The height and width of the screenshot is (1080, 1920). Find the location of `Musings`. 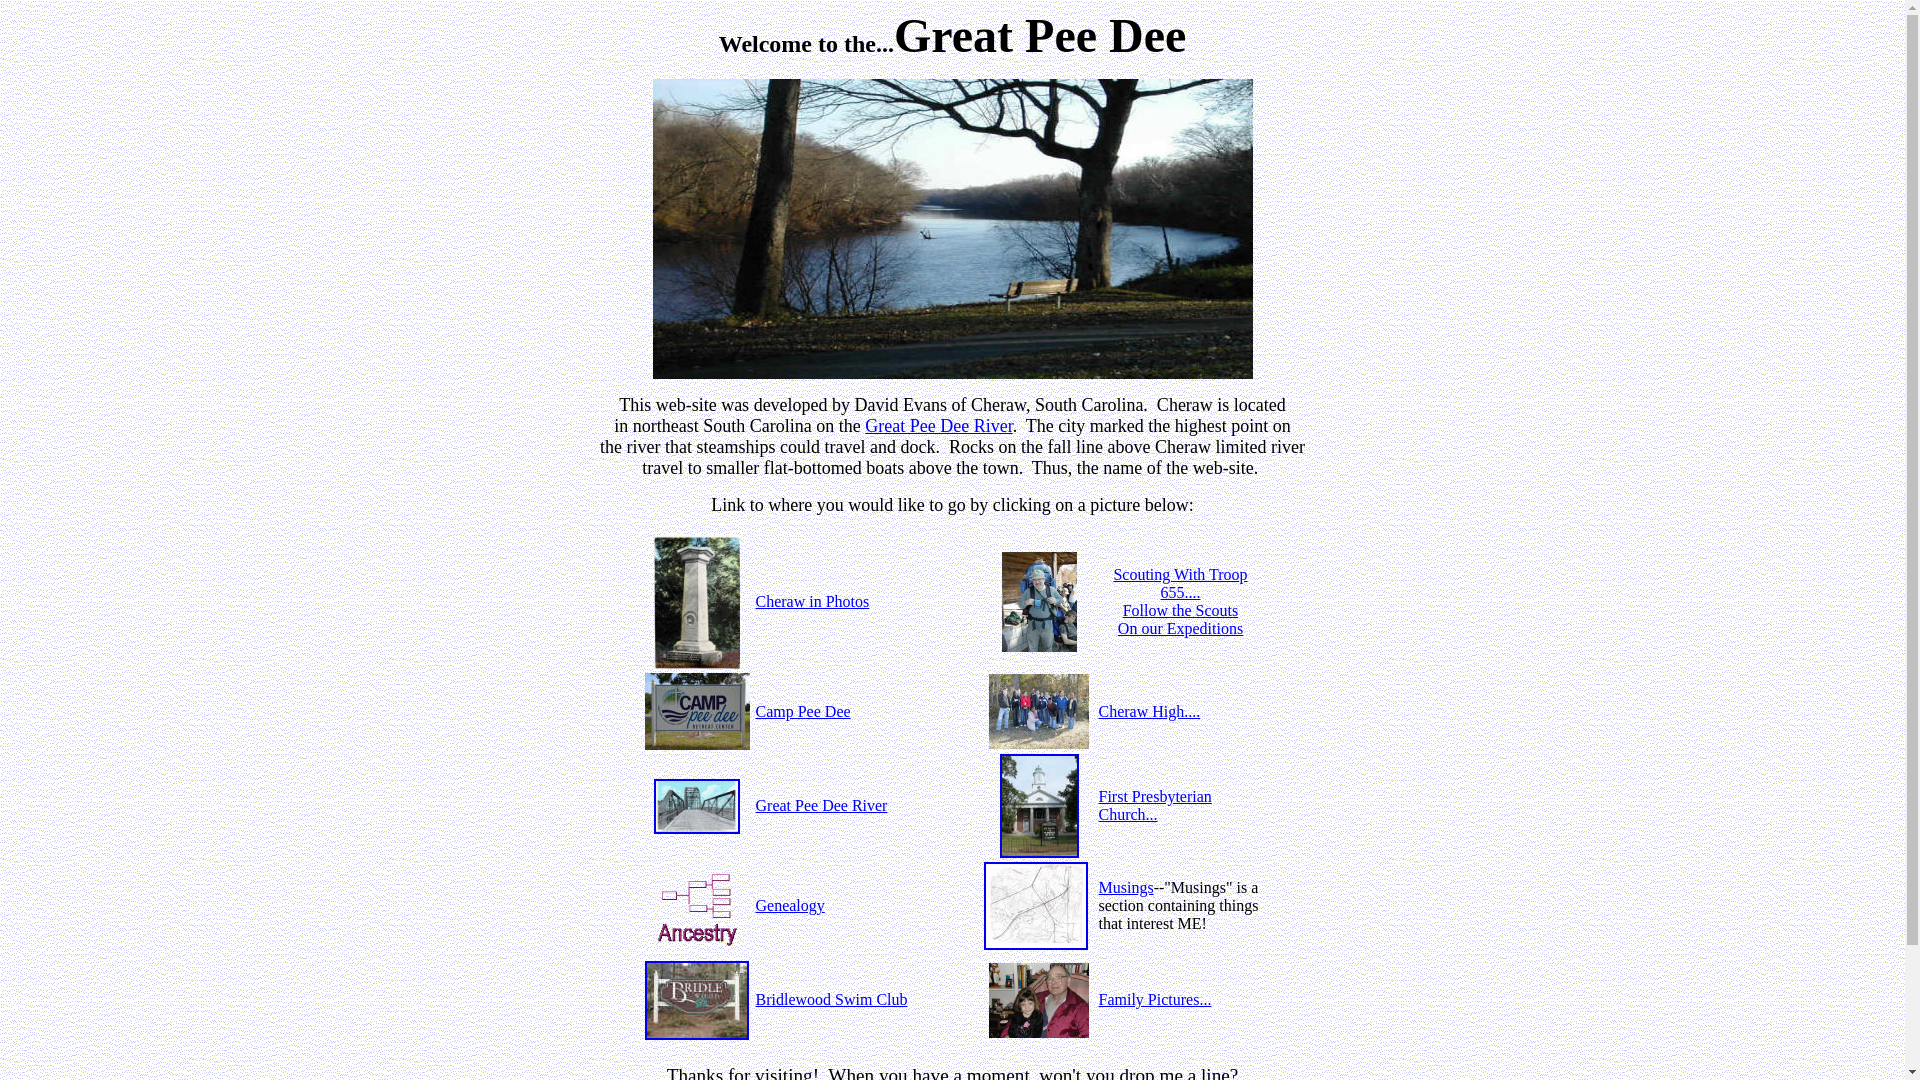

Musings is located at coordinates (1126, 888).